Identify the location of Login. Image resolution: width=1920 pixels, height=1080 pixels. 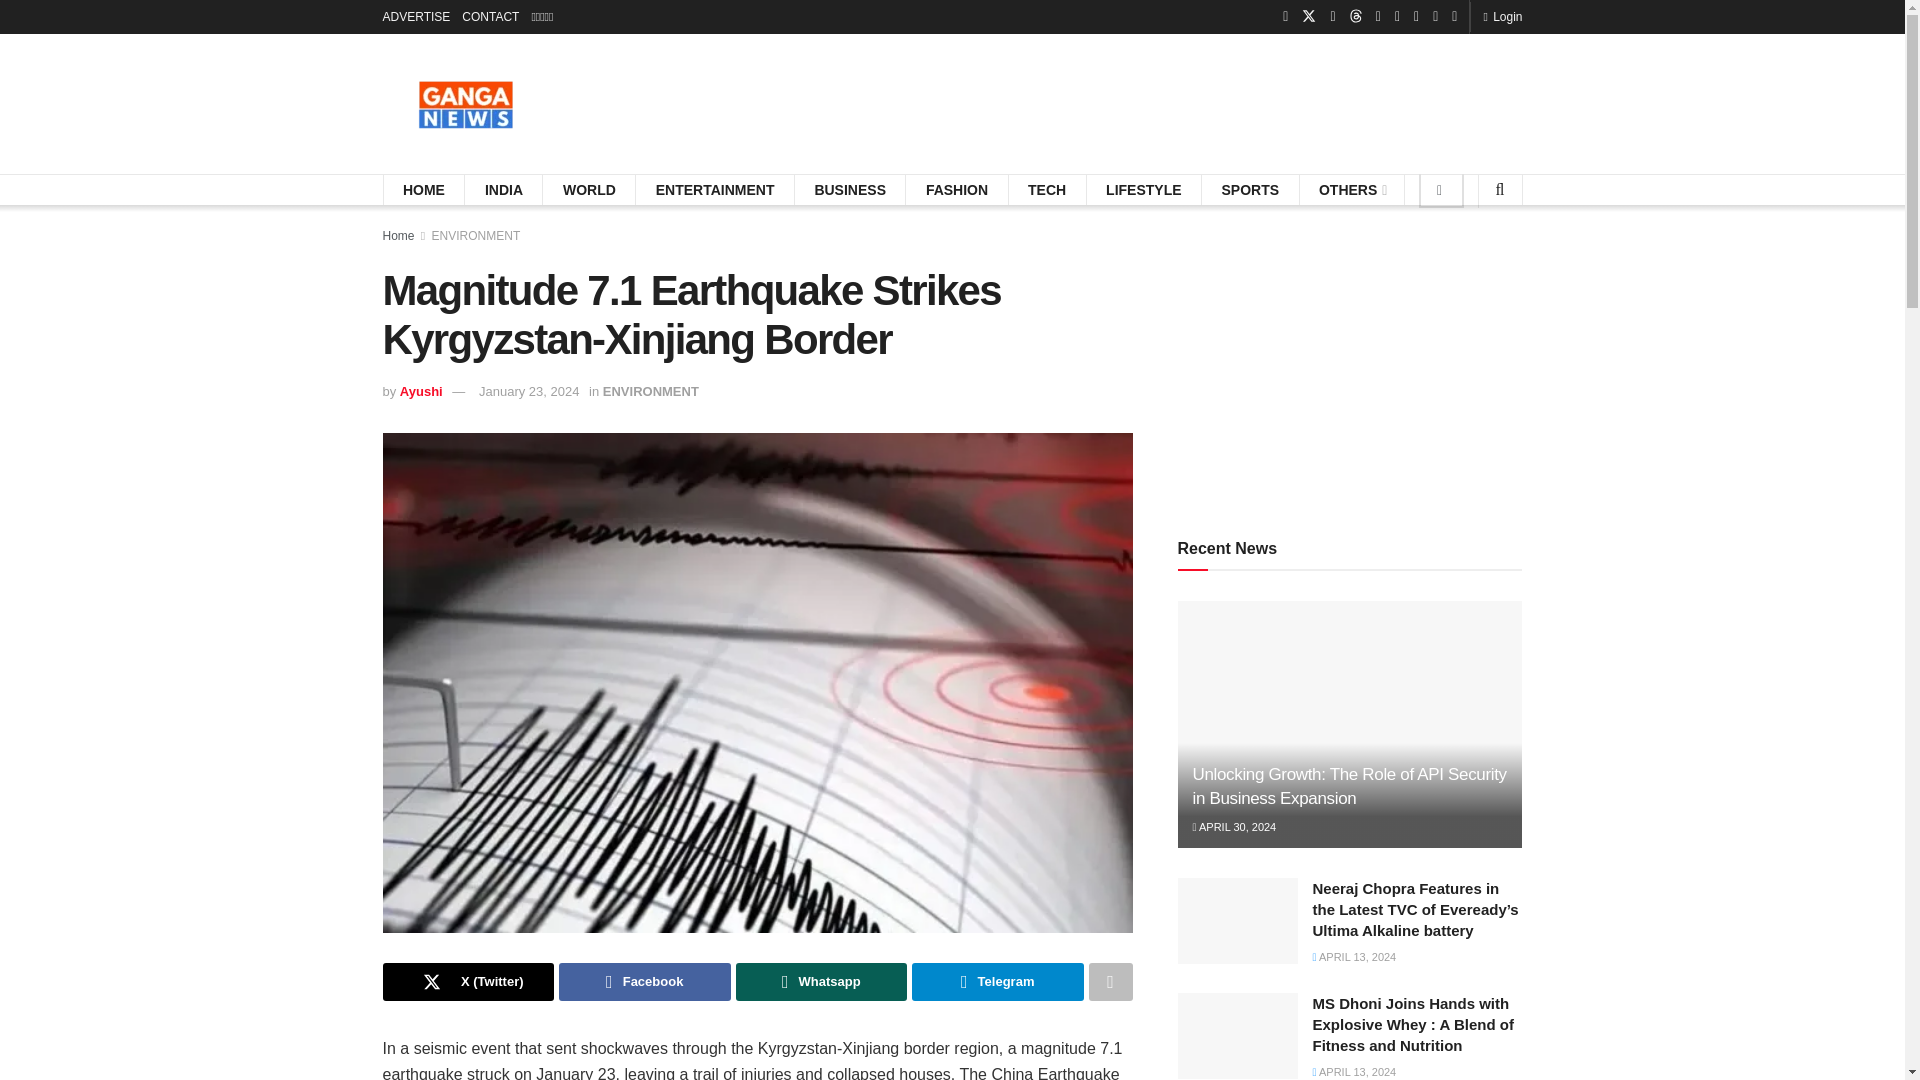
(1502, 16).